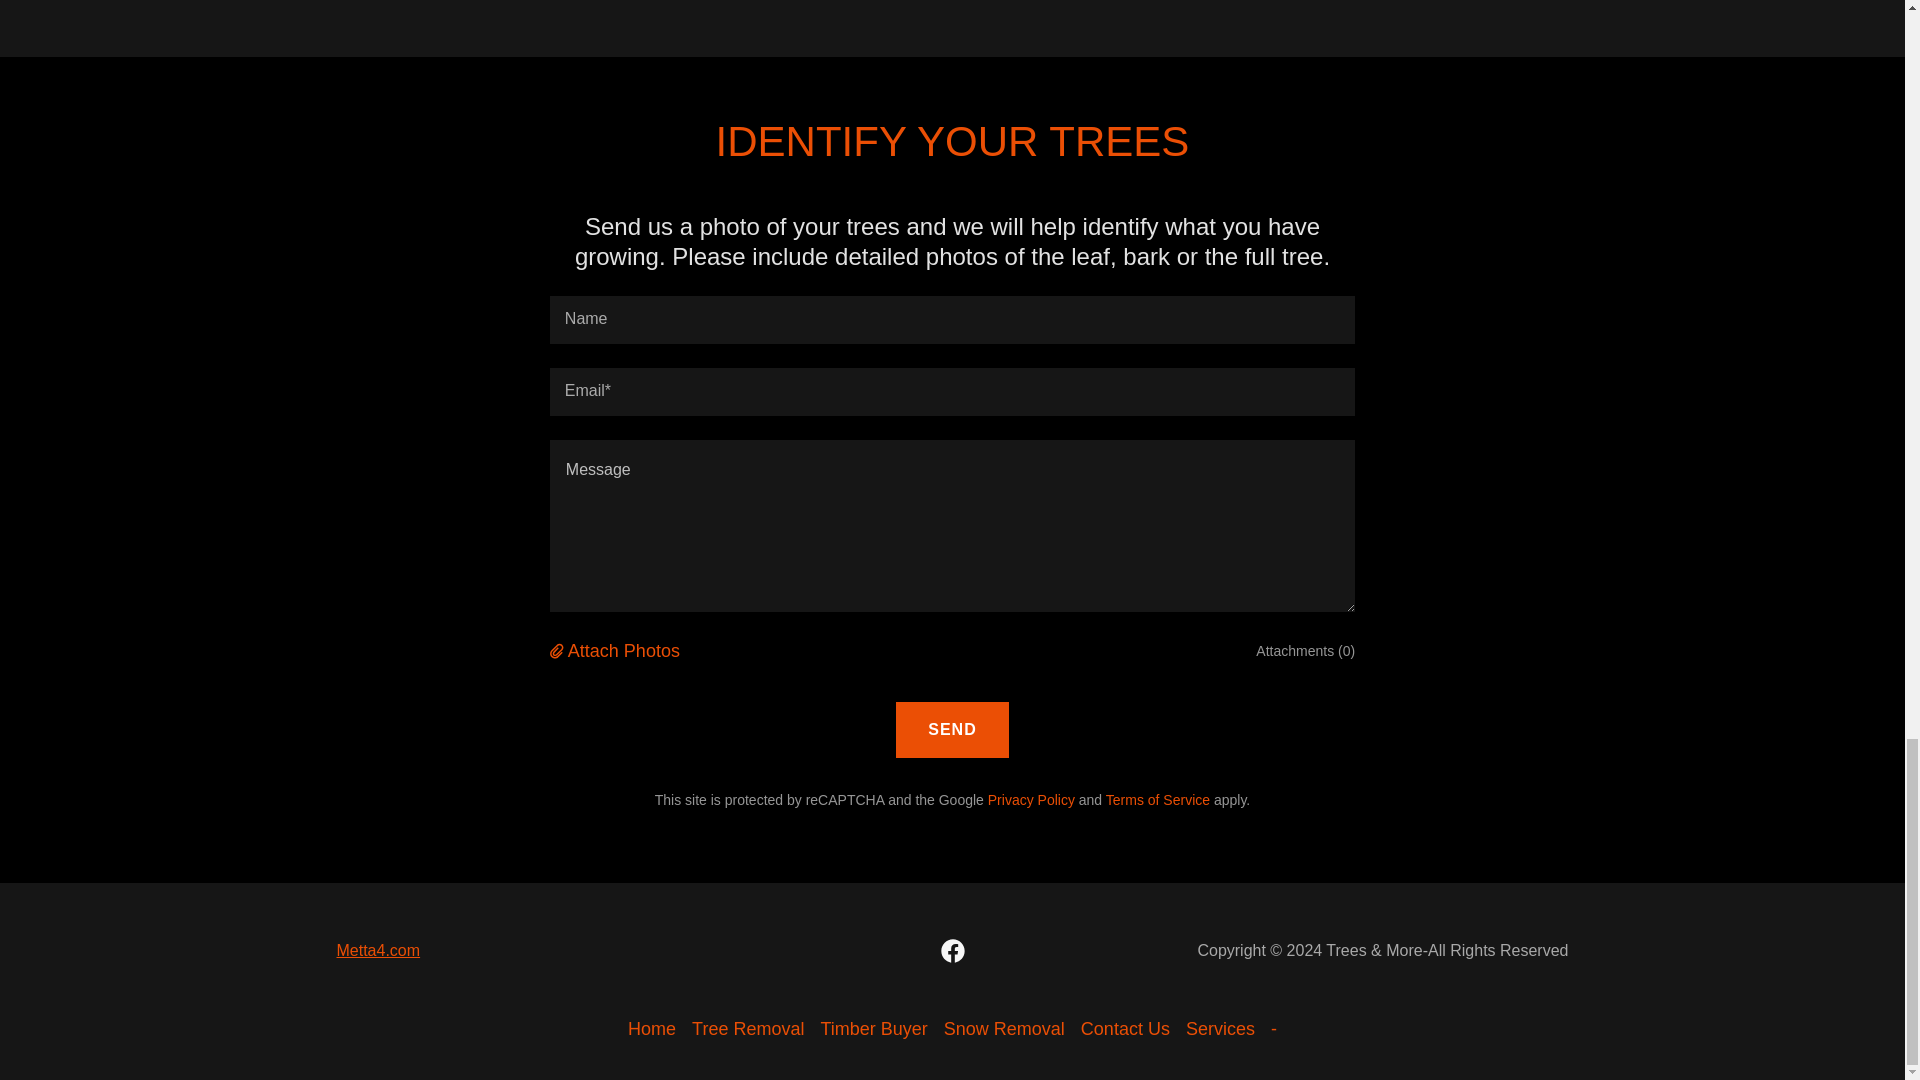  Describe the element at coordinates (1220, 1028) in the screenshot. I see `Services` at that location.